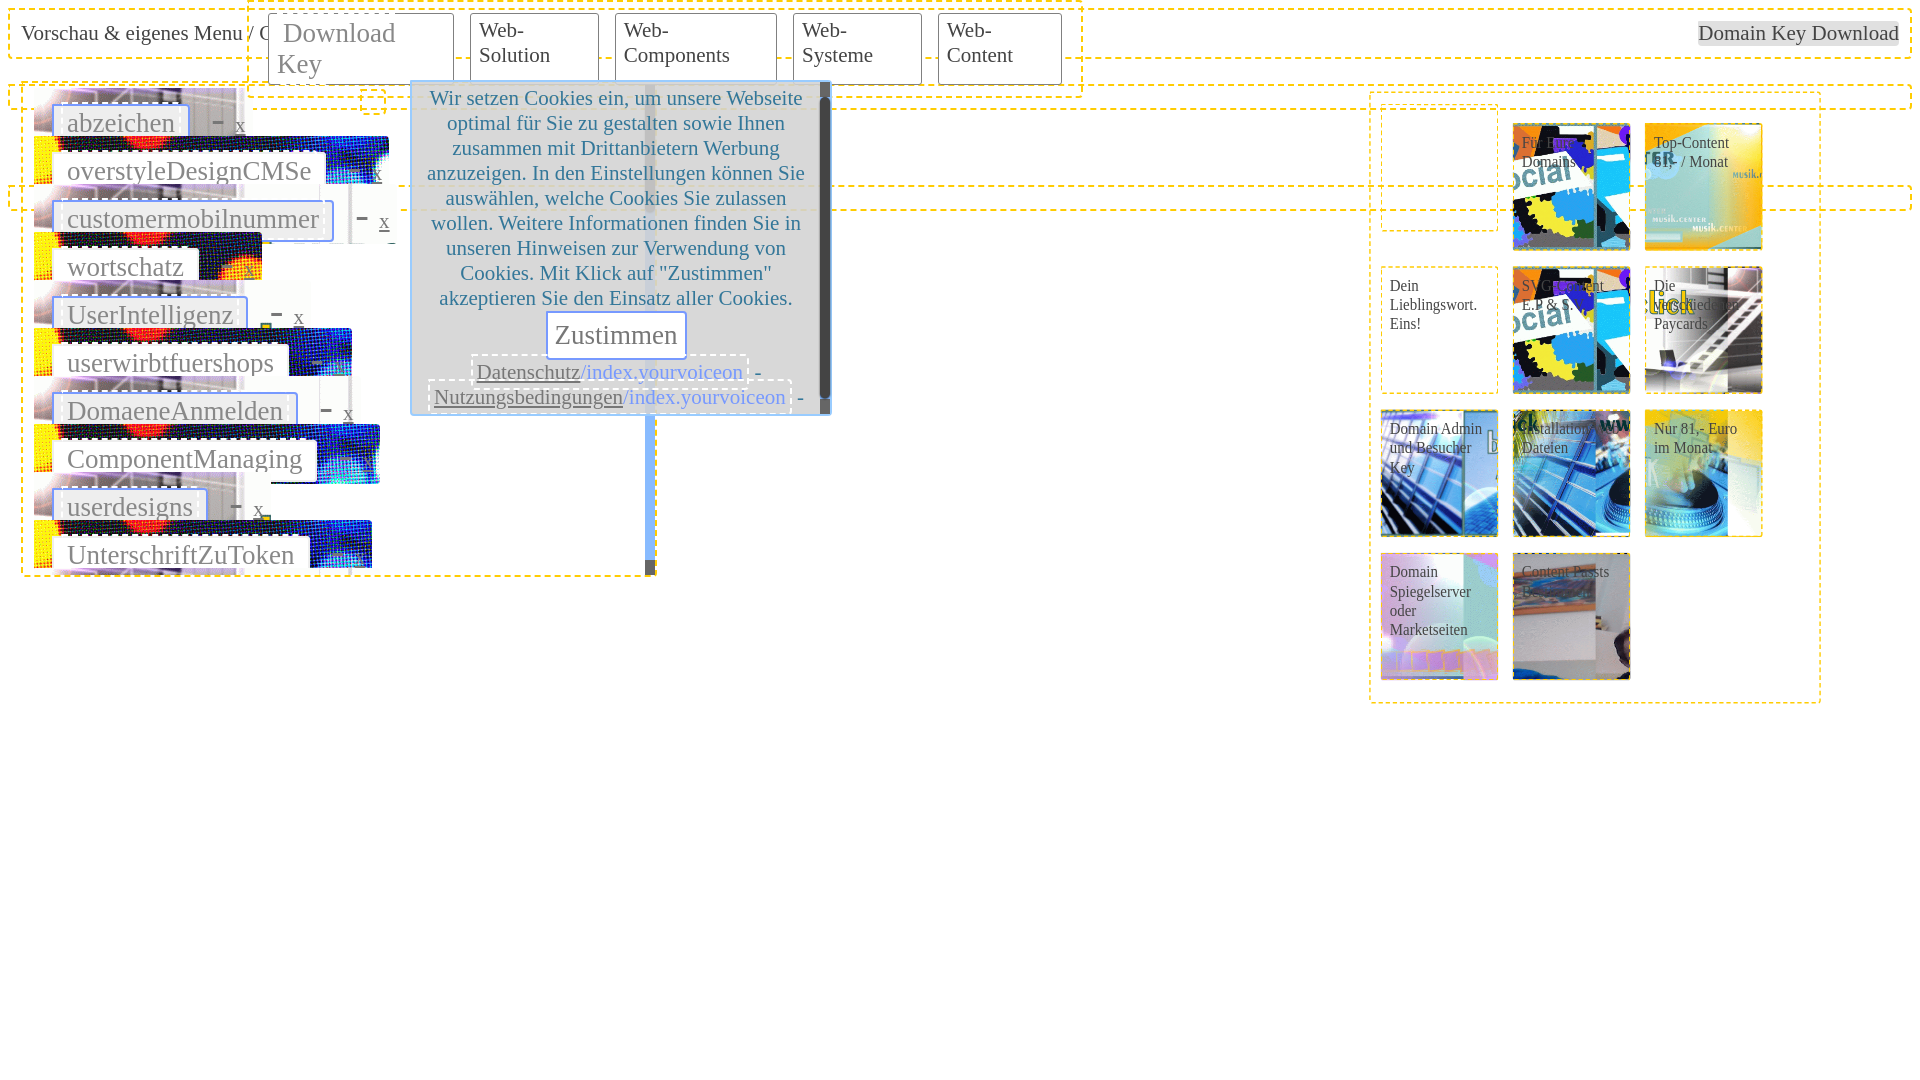 This screenshot has height=1080, width=1920. Describe the element at coordinates (184, 602) in the screenshot. I see `MultitaskVideoImage` at that location.